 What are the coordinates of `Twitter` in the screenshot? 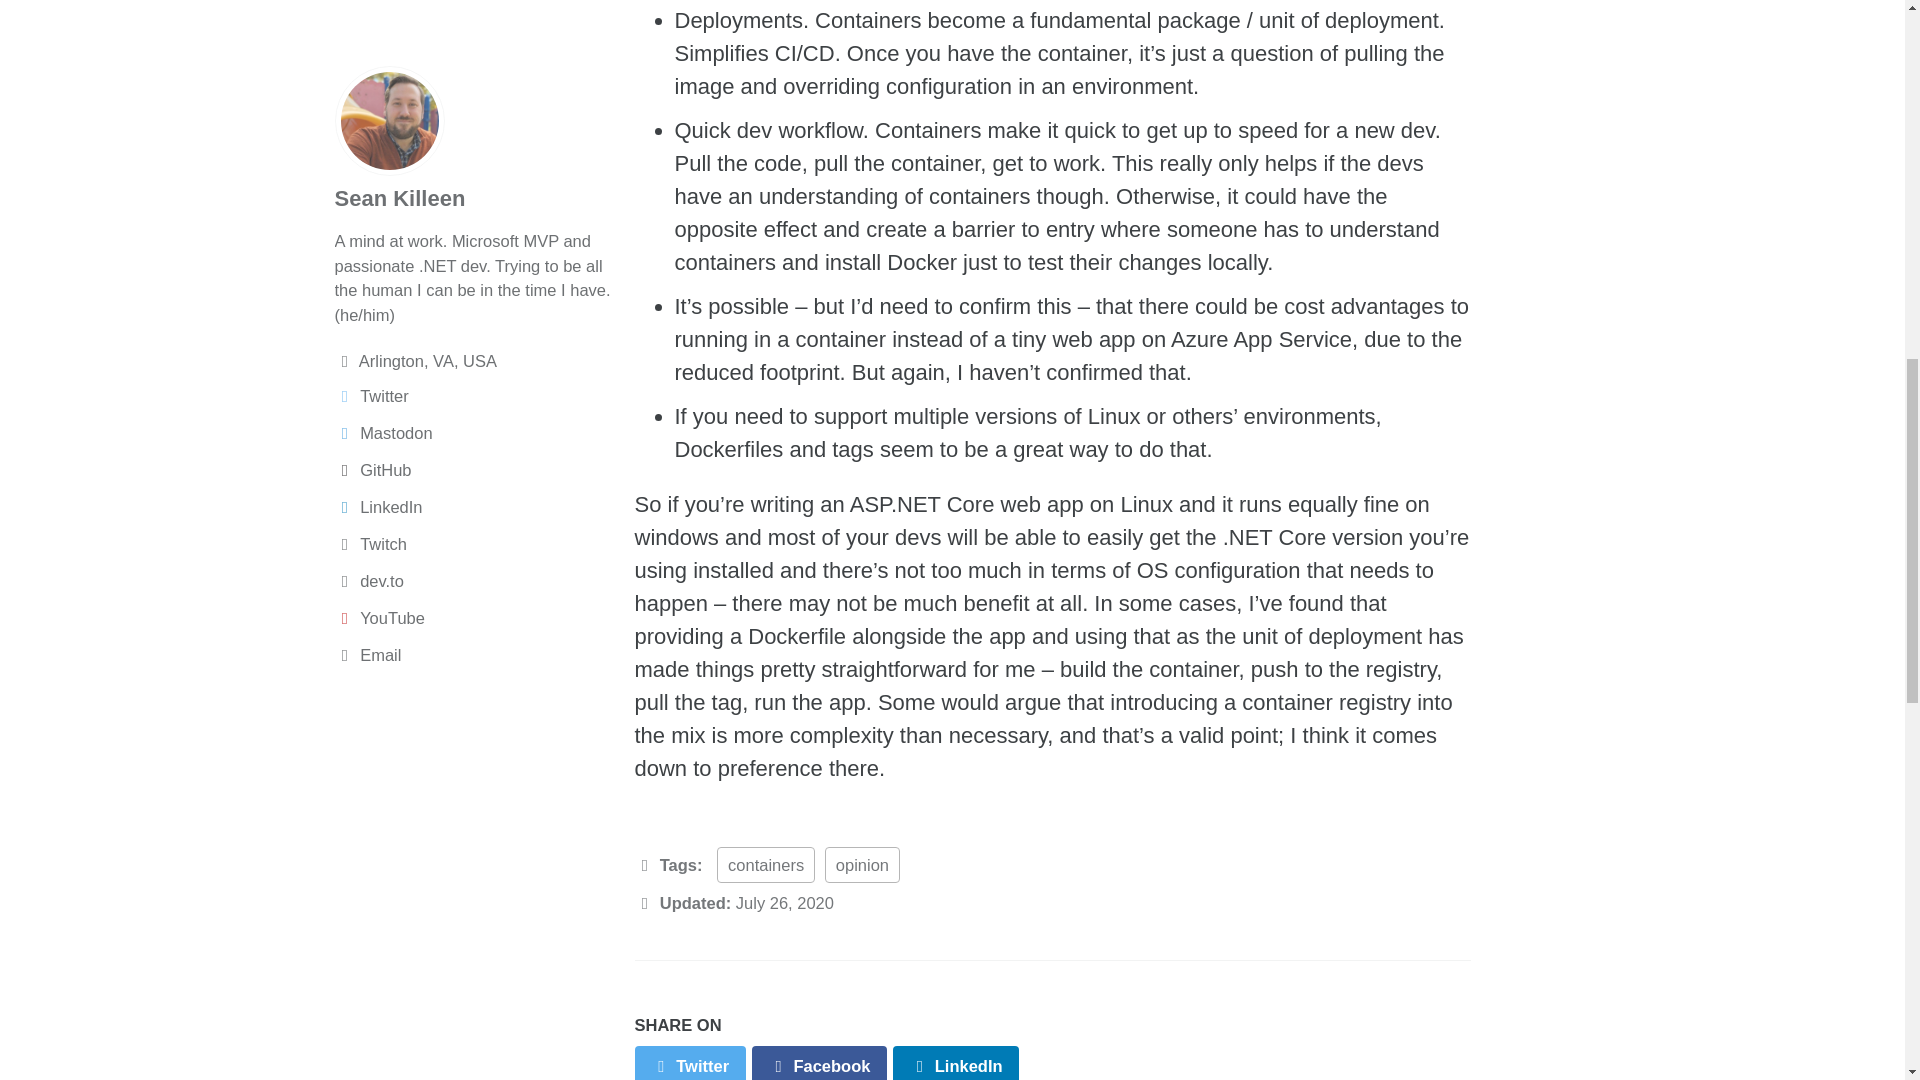 It's located at (688, 1063).